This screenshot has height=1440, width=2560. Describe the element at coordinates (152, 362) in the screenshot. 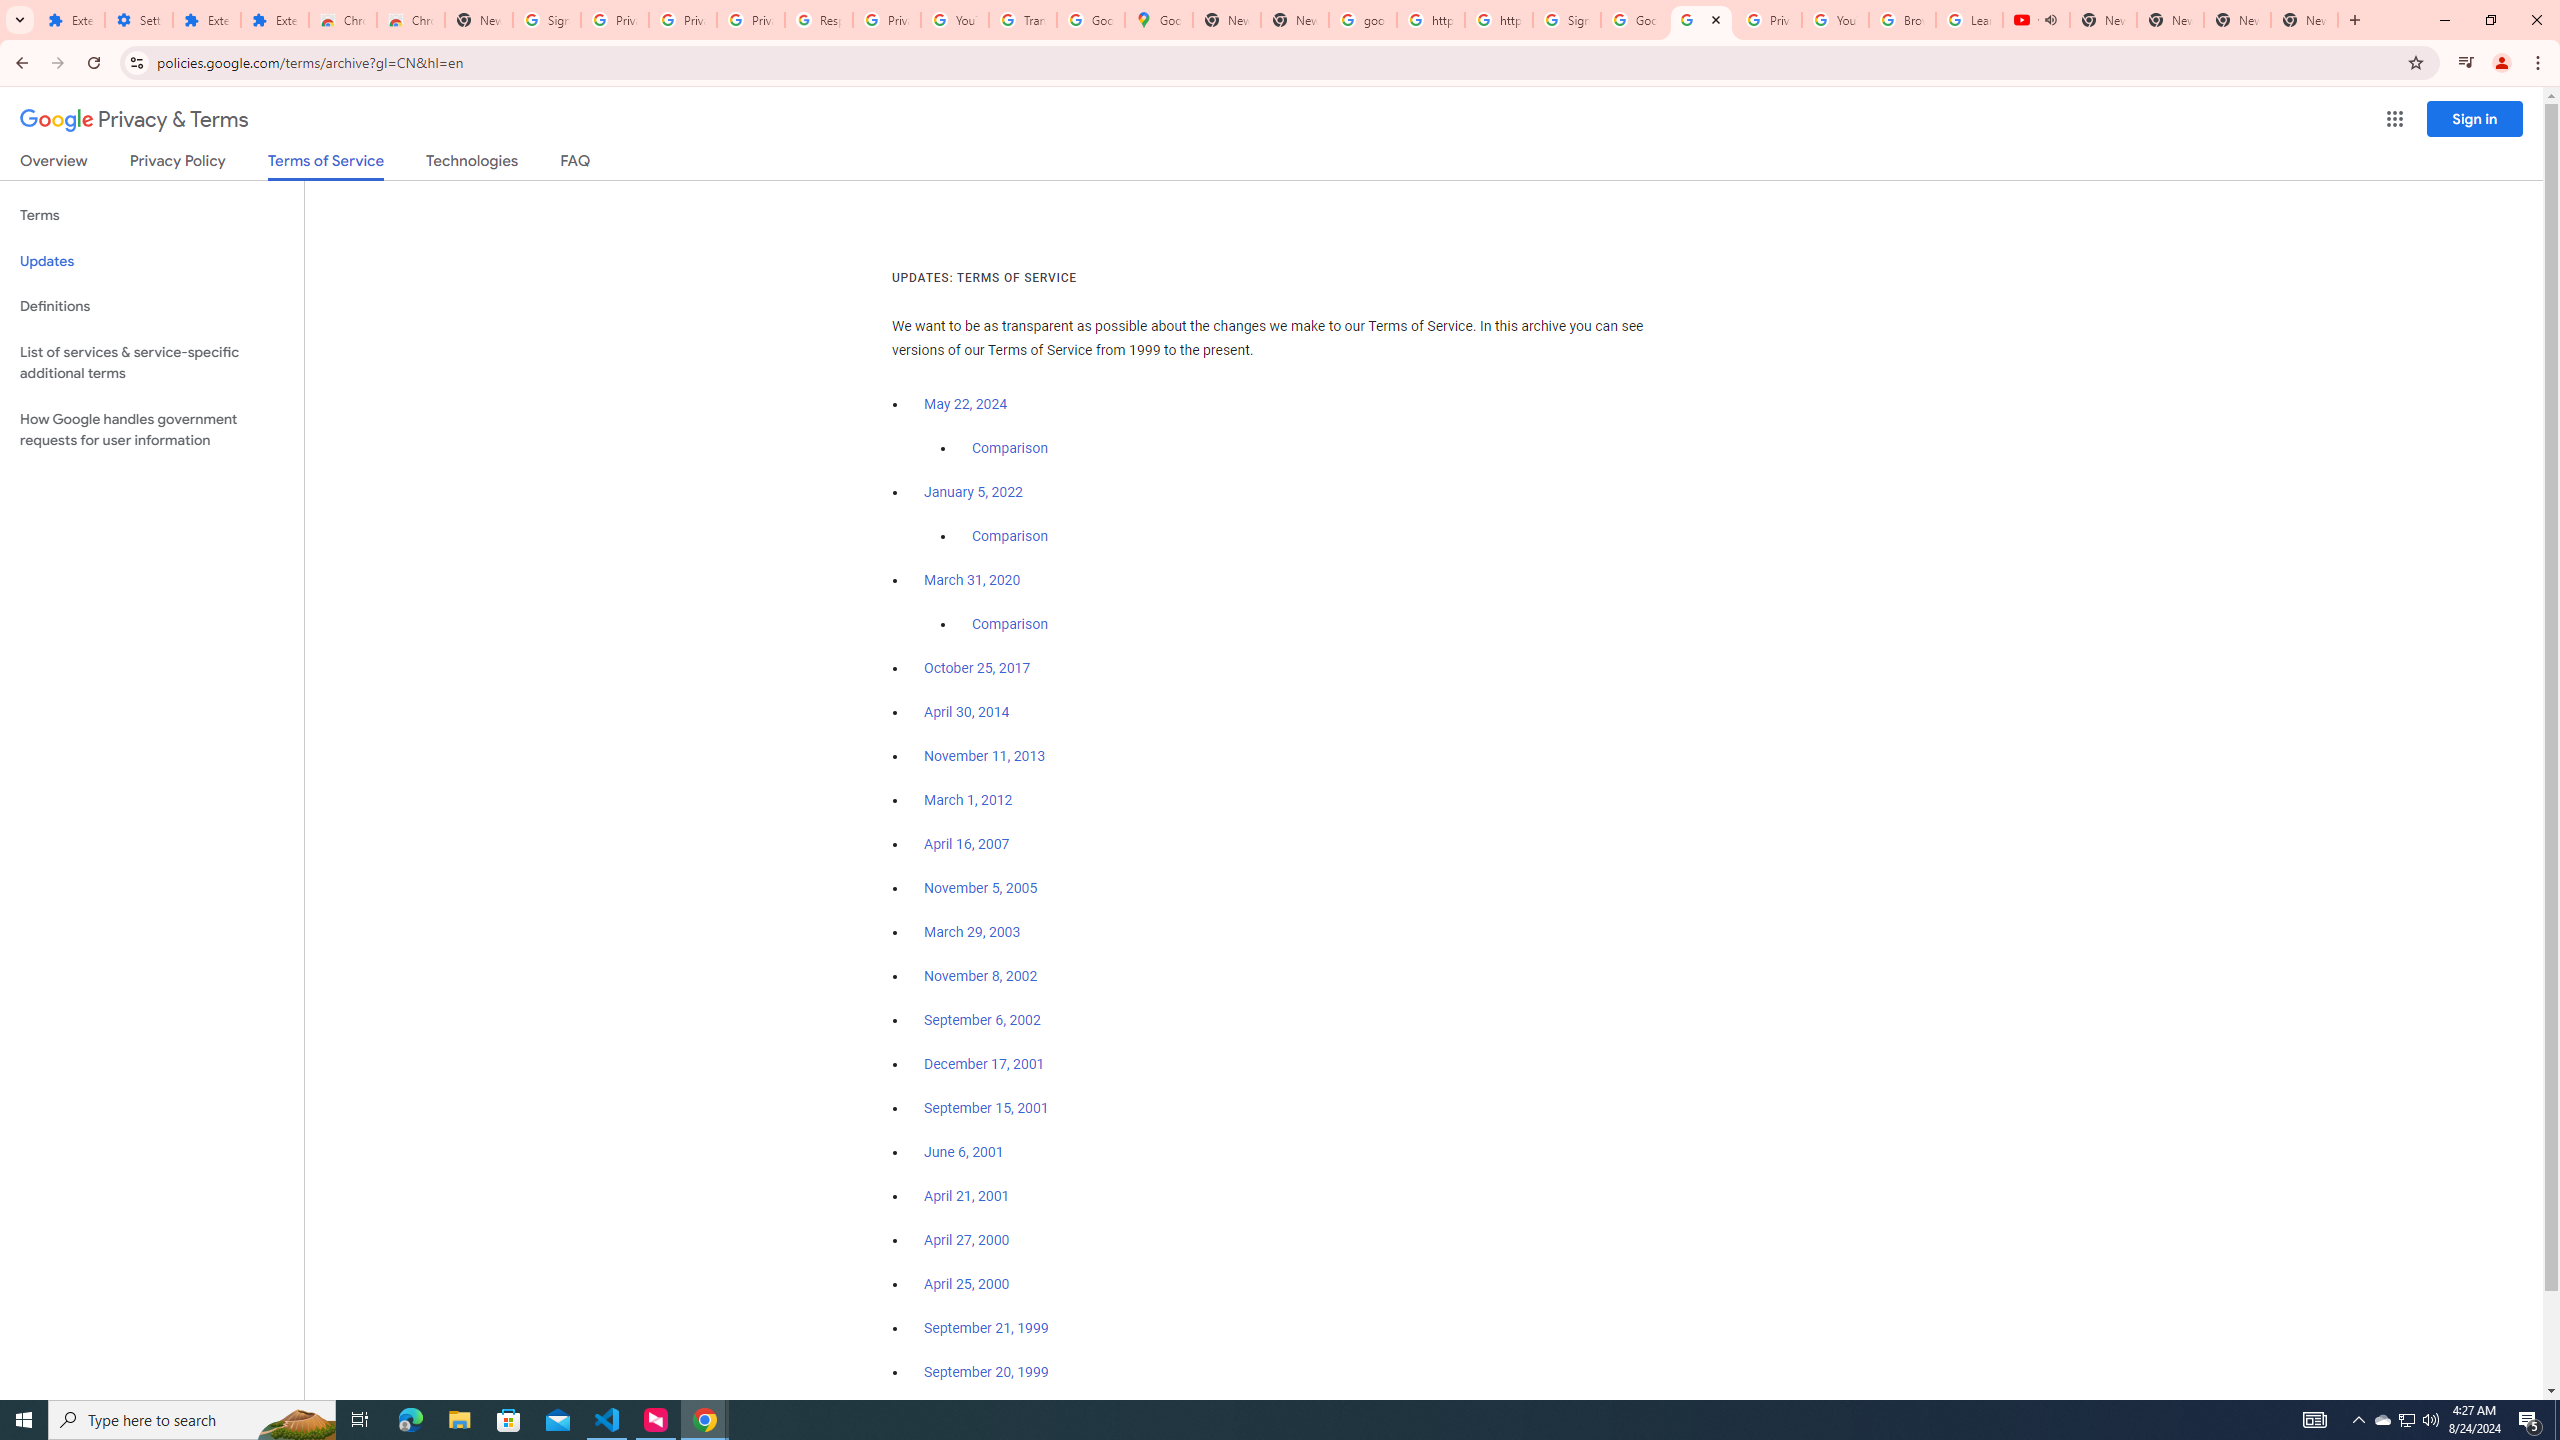

I see `List of services & service-specific additional terms` at that location.